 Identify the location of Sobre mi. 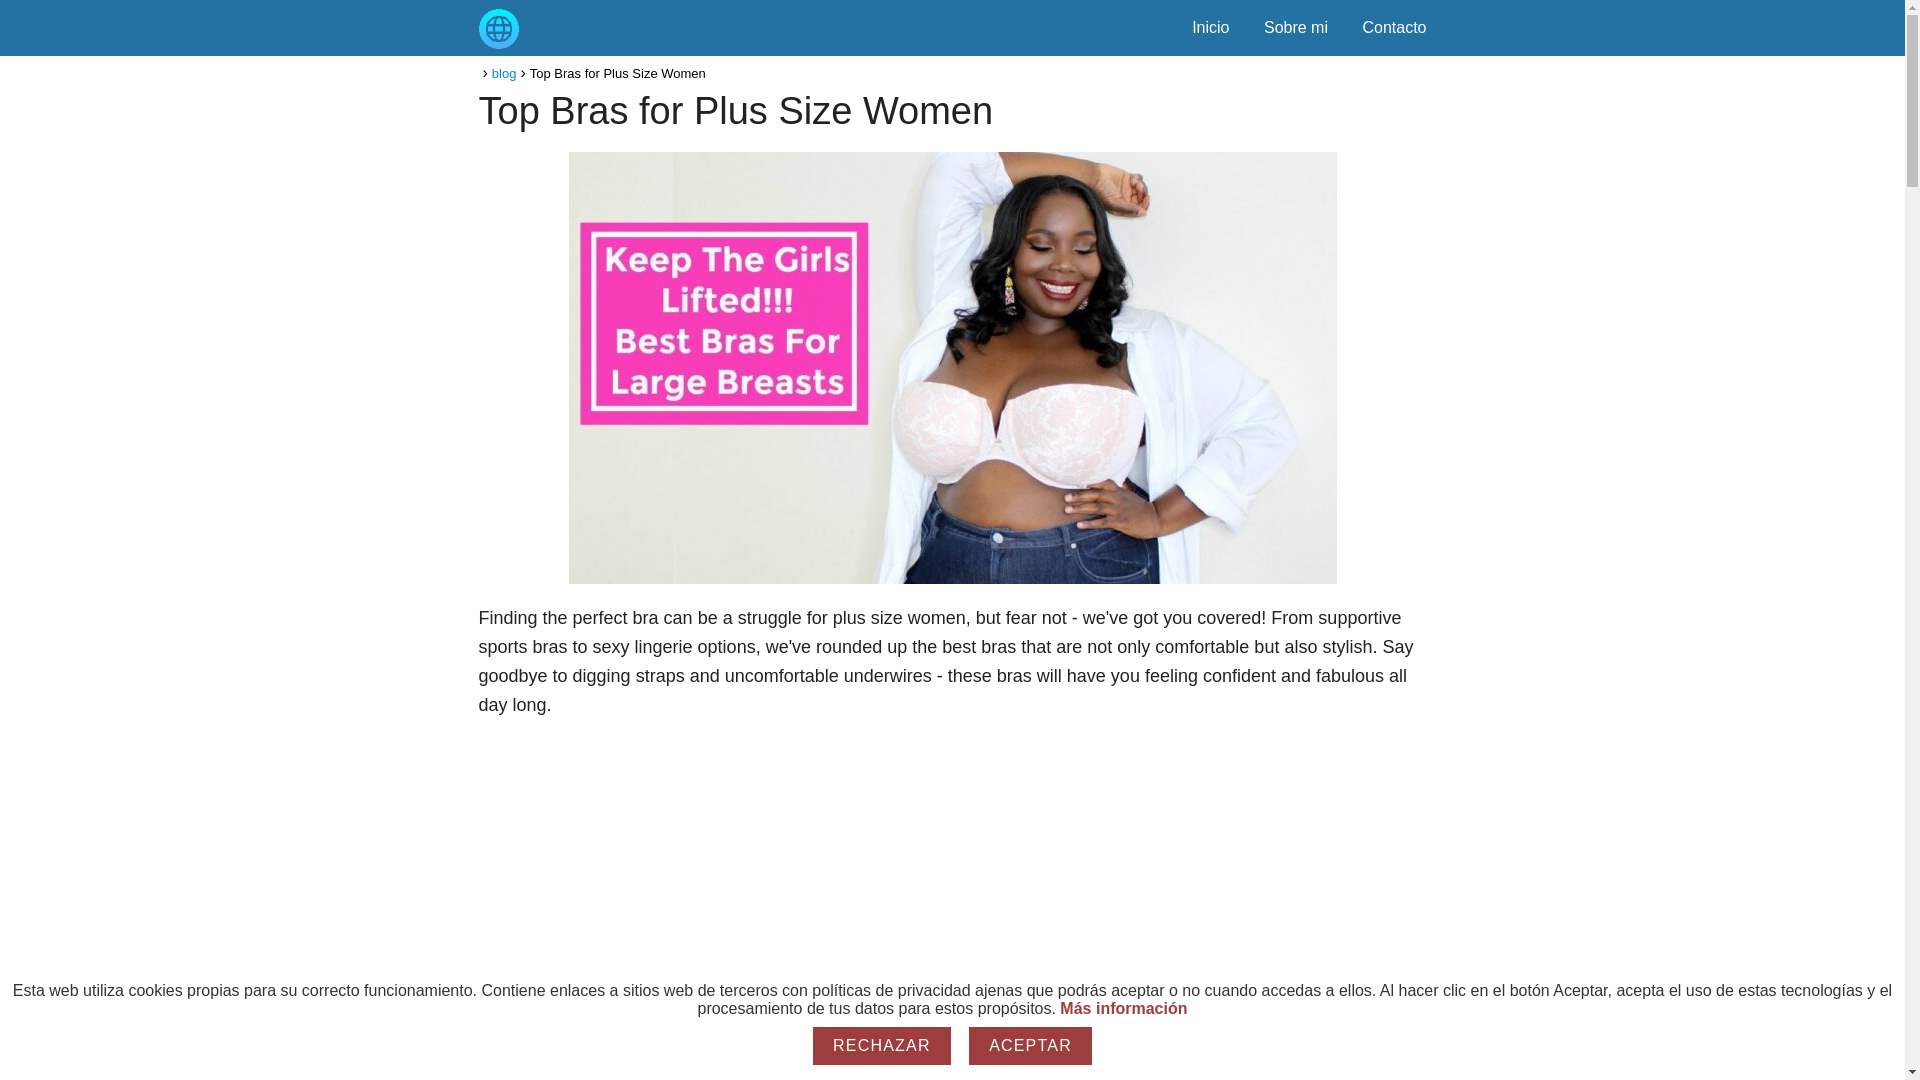
(1296, 27).